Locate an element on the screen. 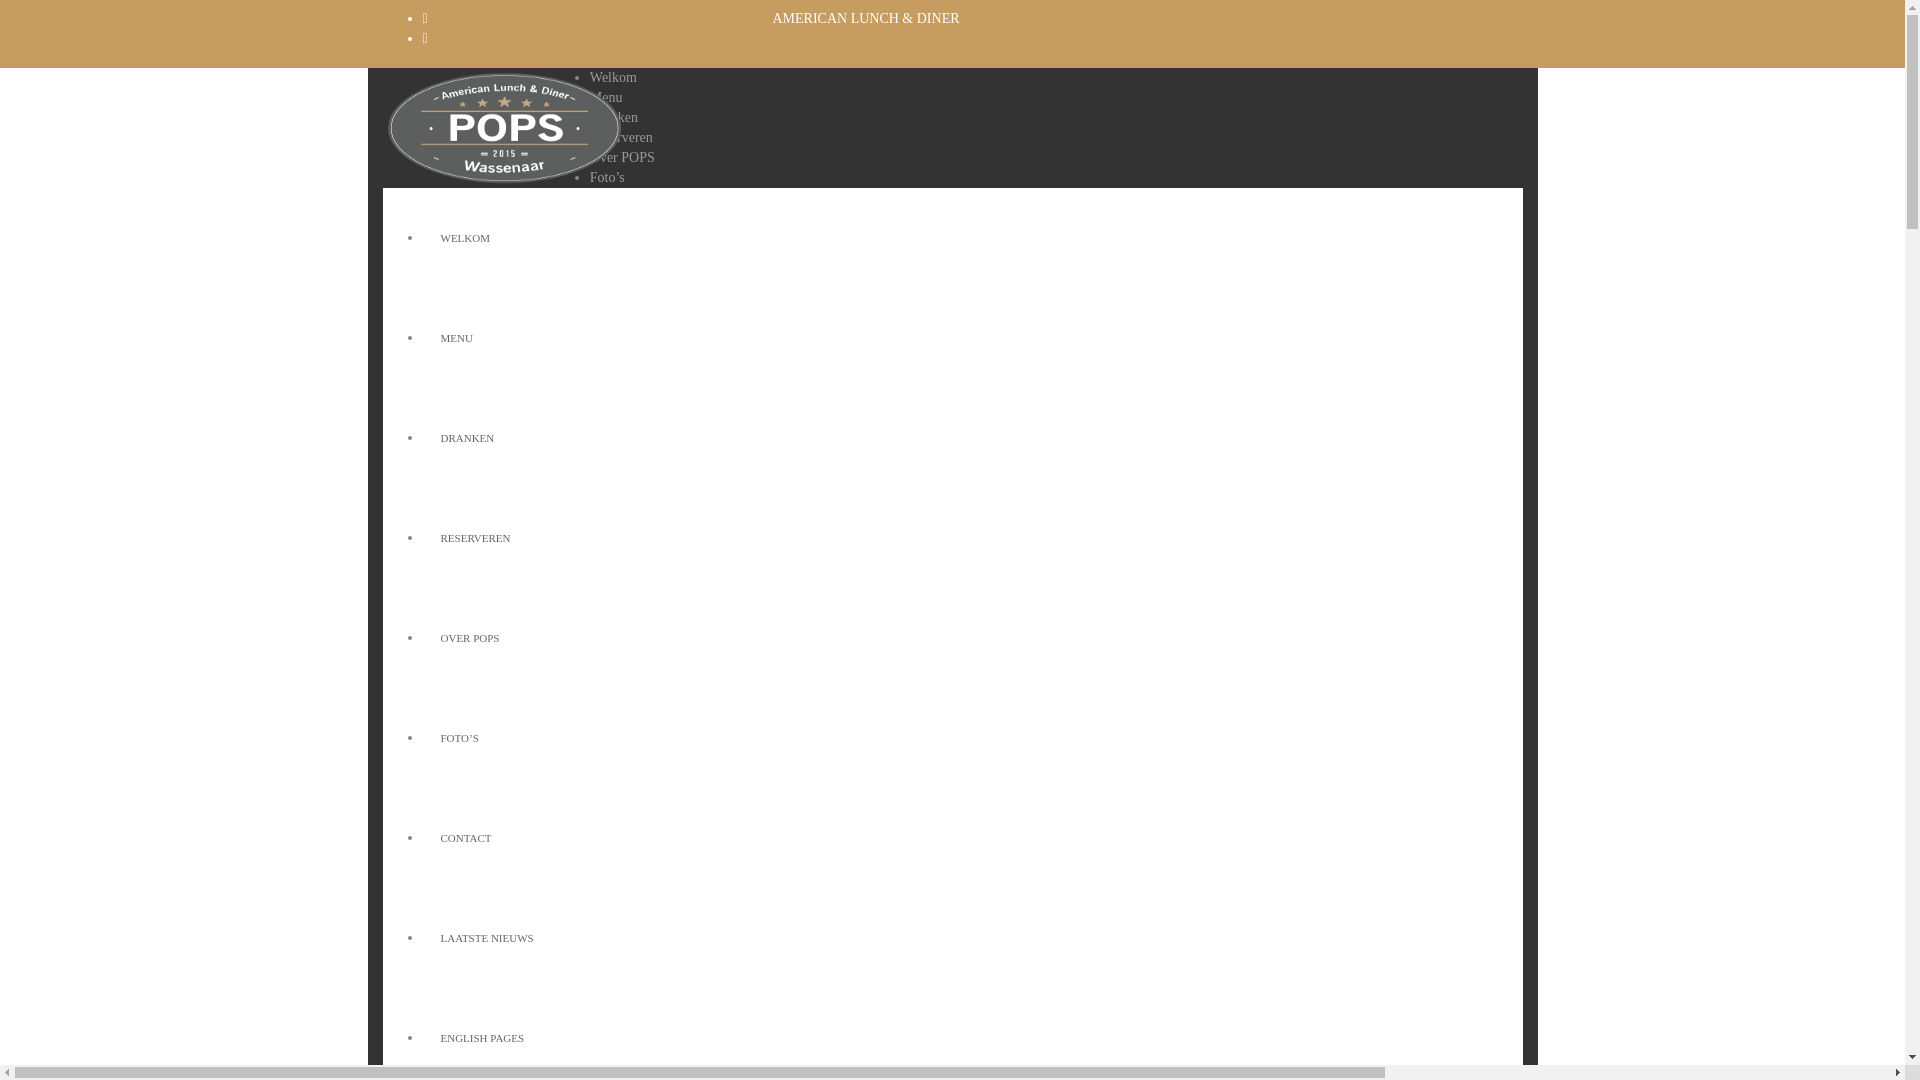 The width and height of the screenshot is (1920, 1080). Reserveren is located at coordinates (620, 136).